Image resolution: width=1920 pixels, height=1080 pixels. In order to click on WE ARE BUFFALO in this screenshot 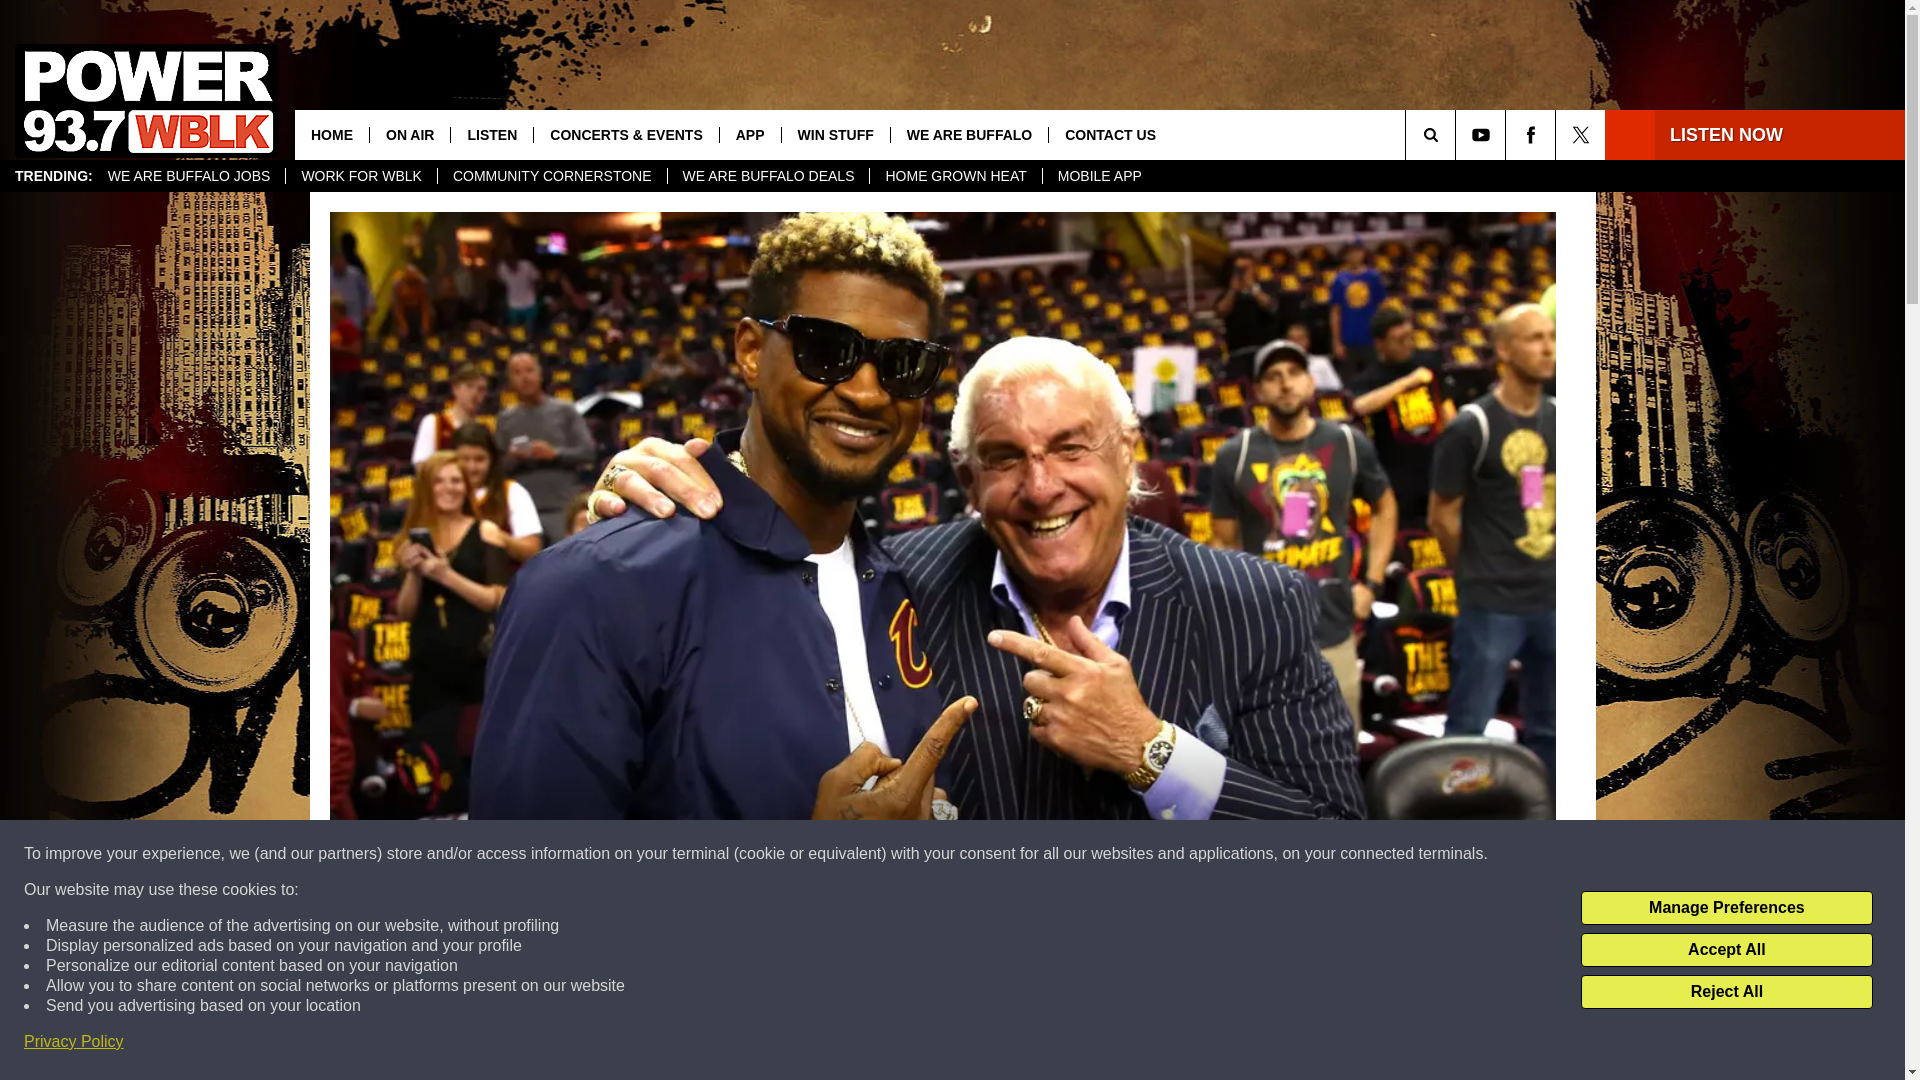, I will do `click(969, 134)`.